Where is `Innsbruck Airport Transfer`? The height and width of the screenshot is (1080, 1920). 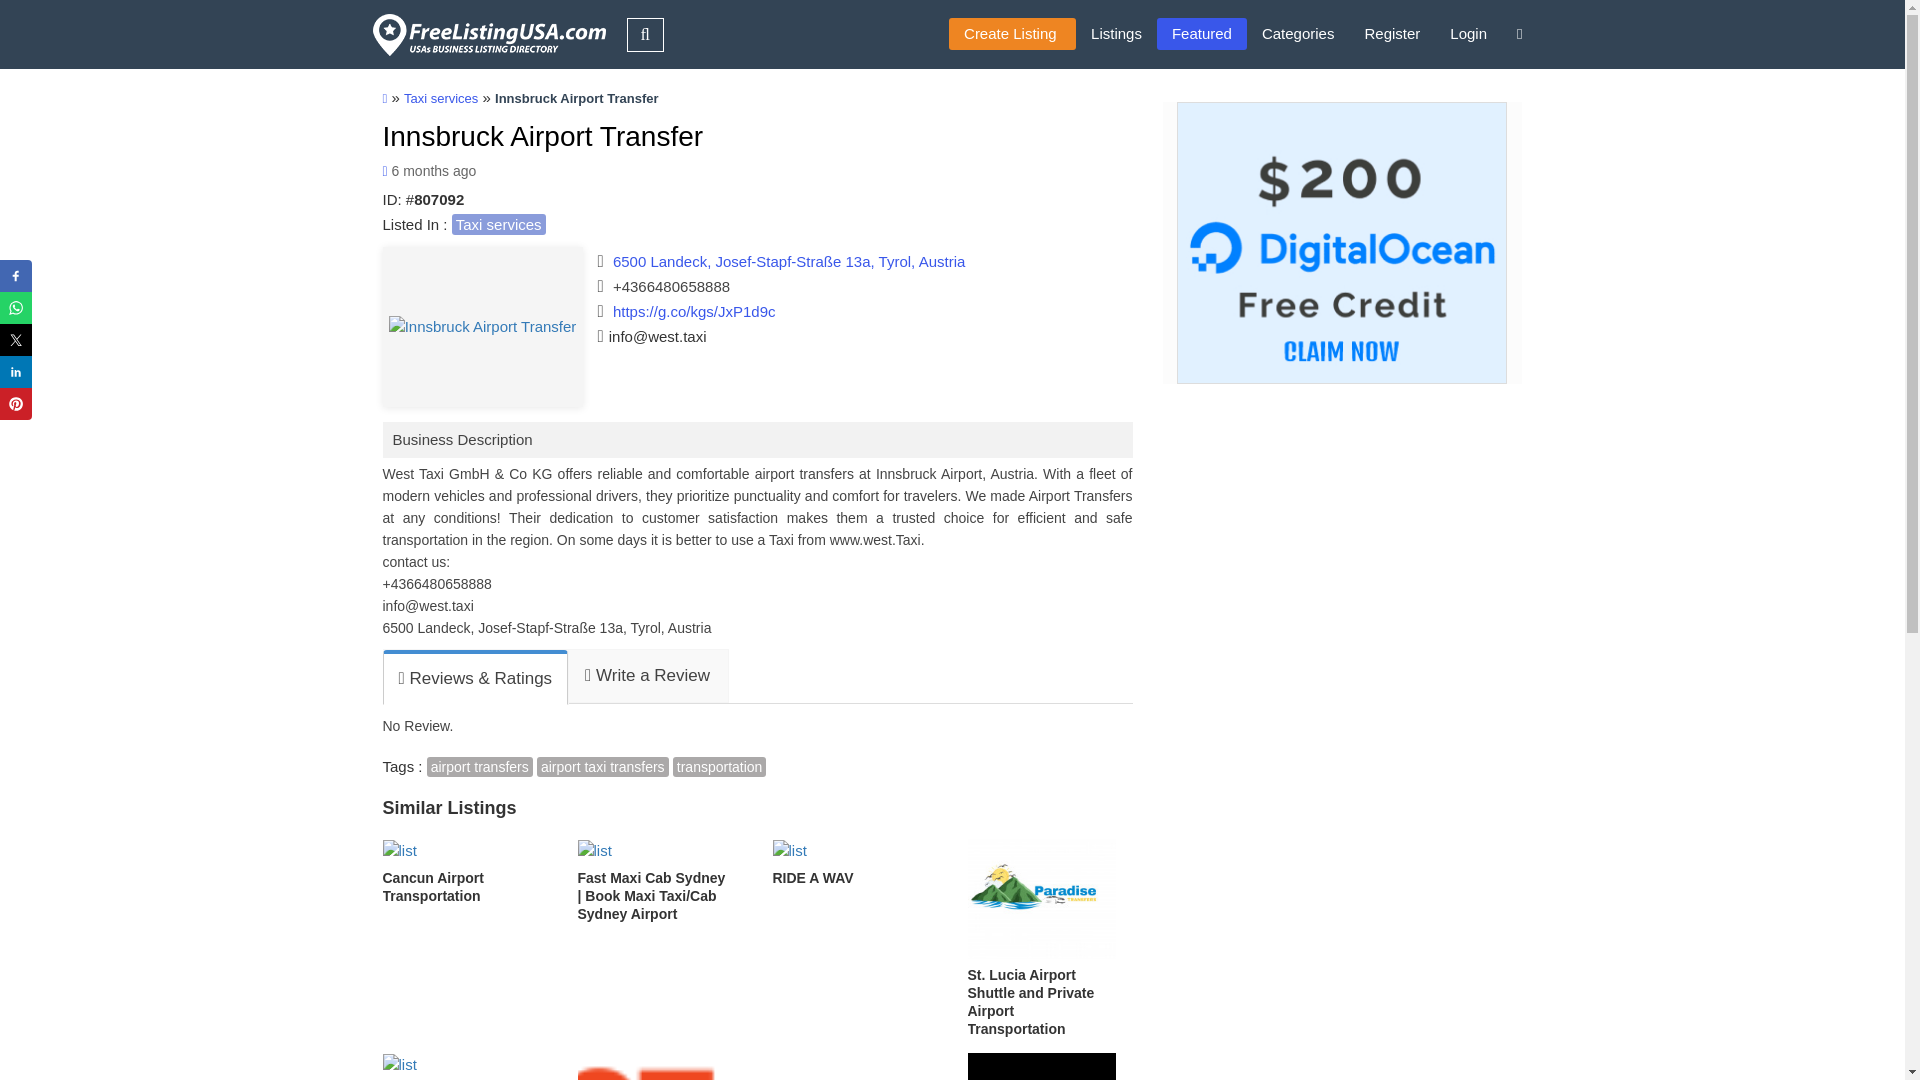
Innsbruck Airport Transfer is located at coordinates (542, 136).